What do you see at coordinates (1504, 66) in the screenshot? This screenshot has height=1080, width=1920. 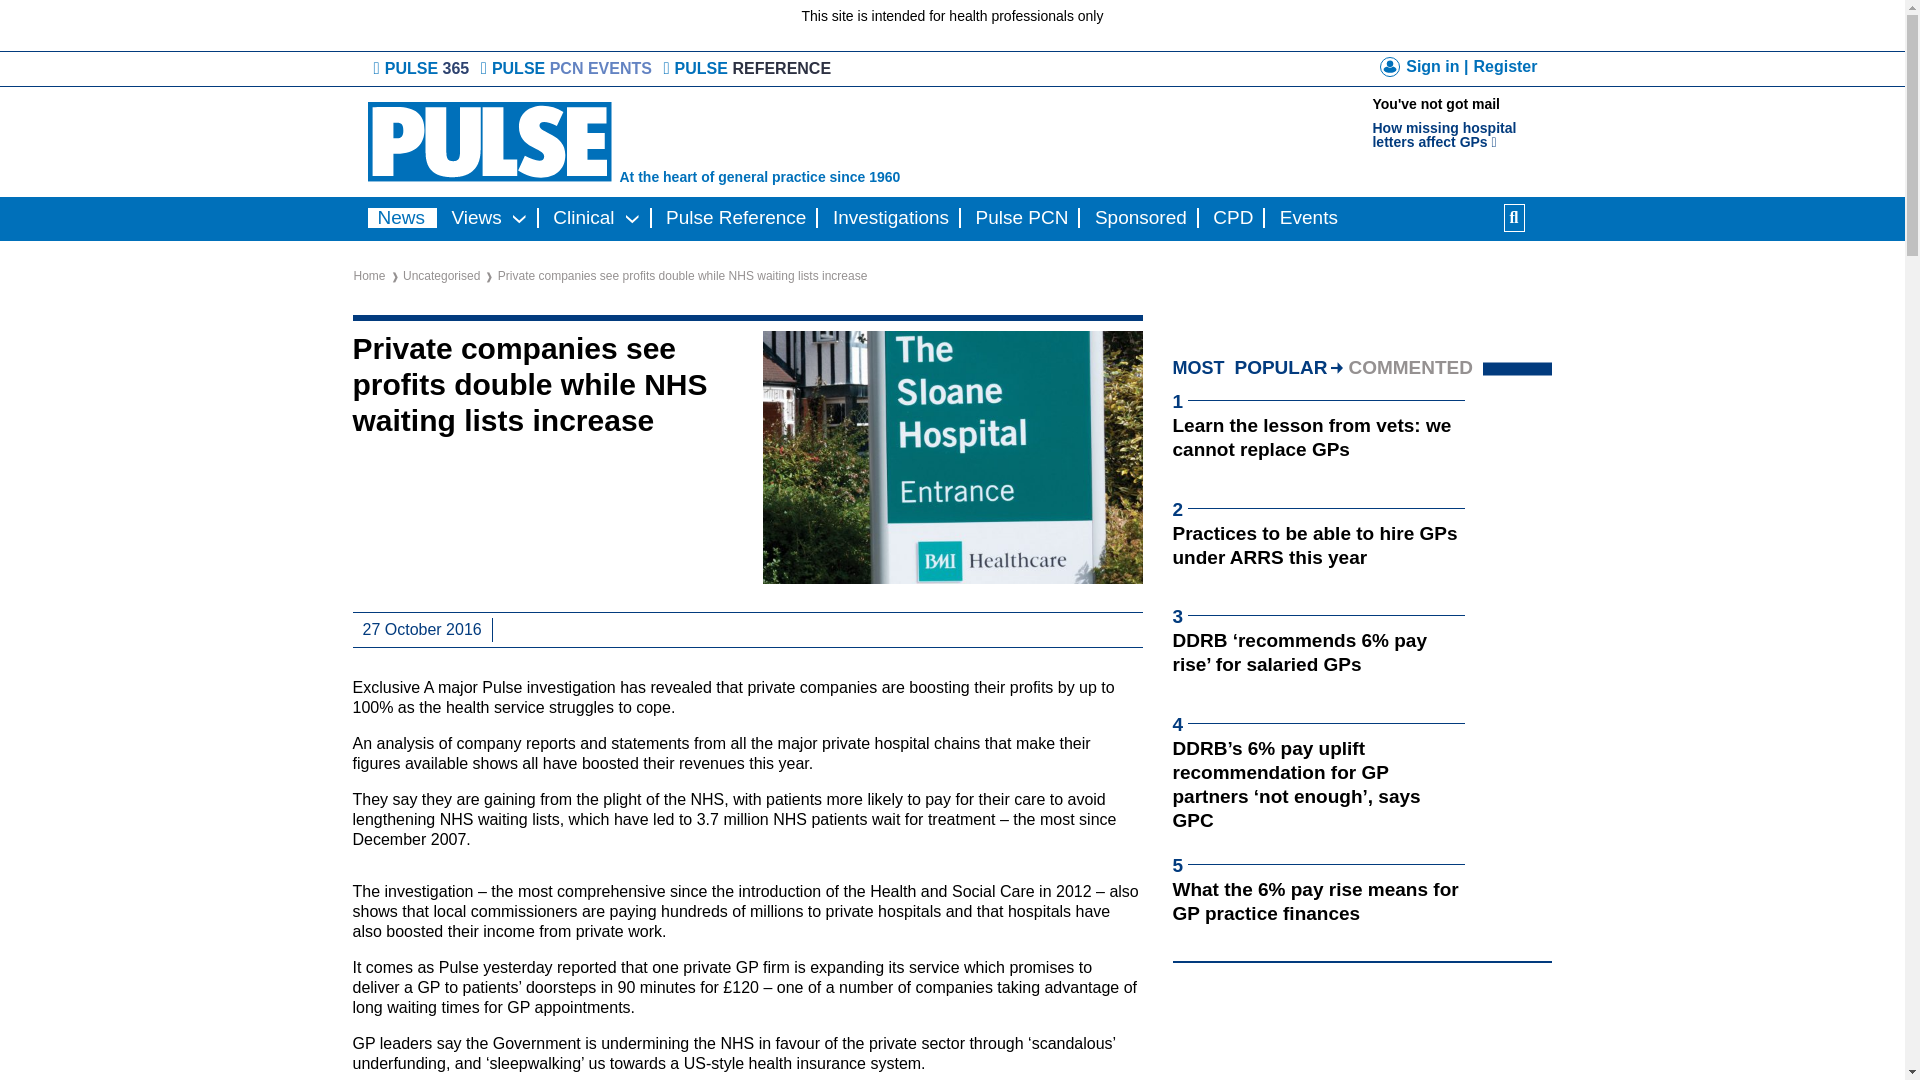 I see `Sign in` at bounding box center [1504, 66].